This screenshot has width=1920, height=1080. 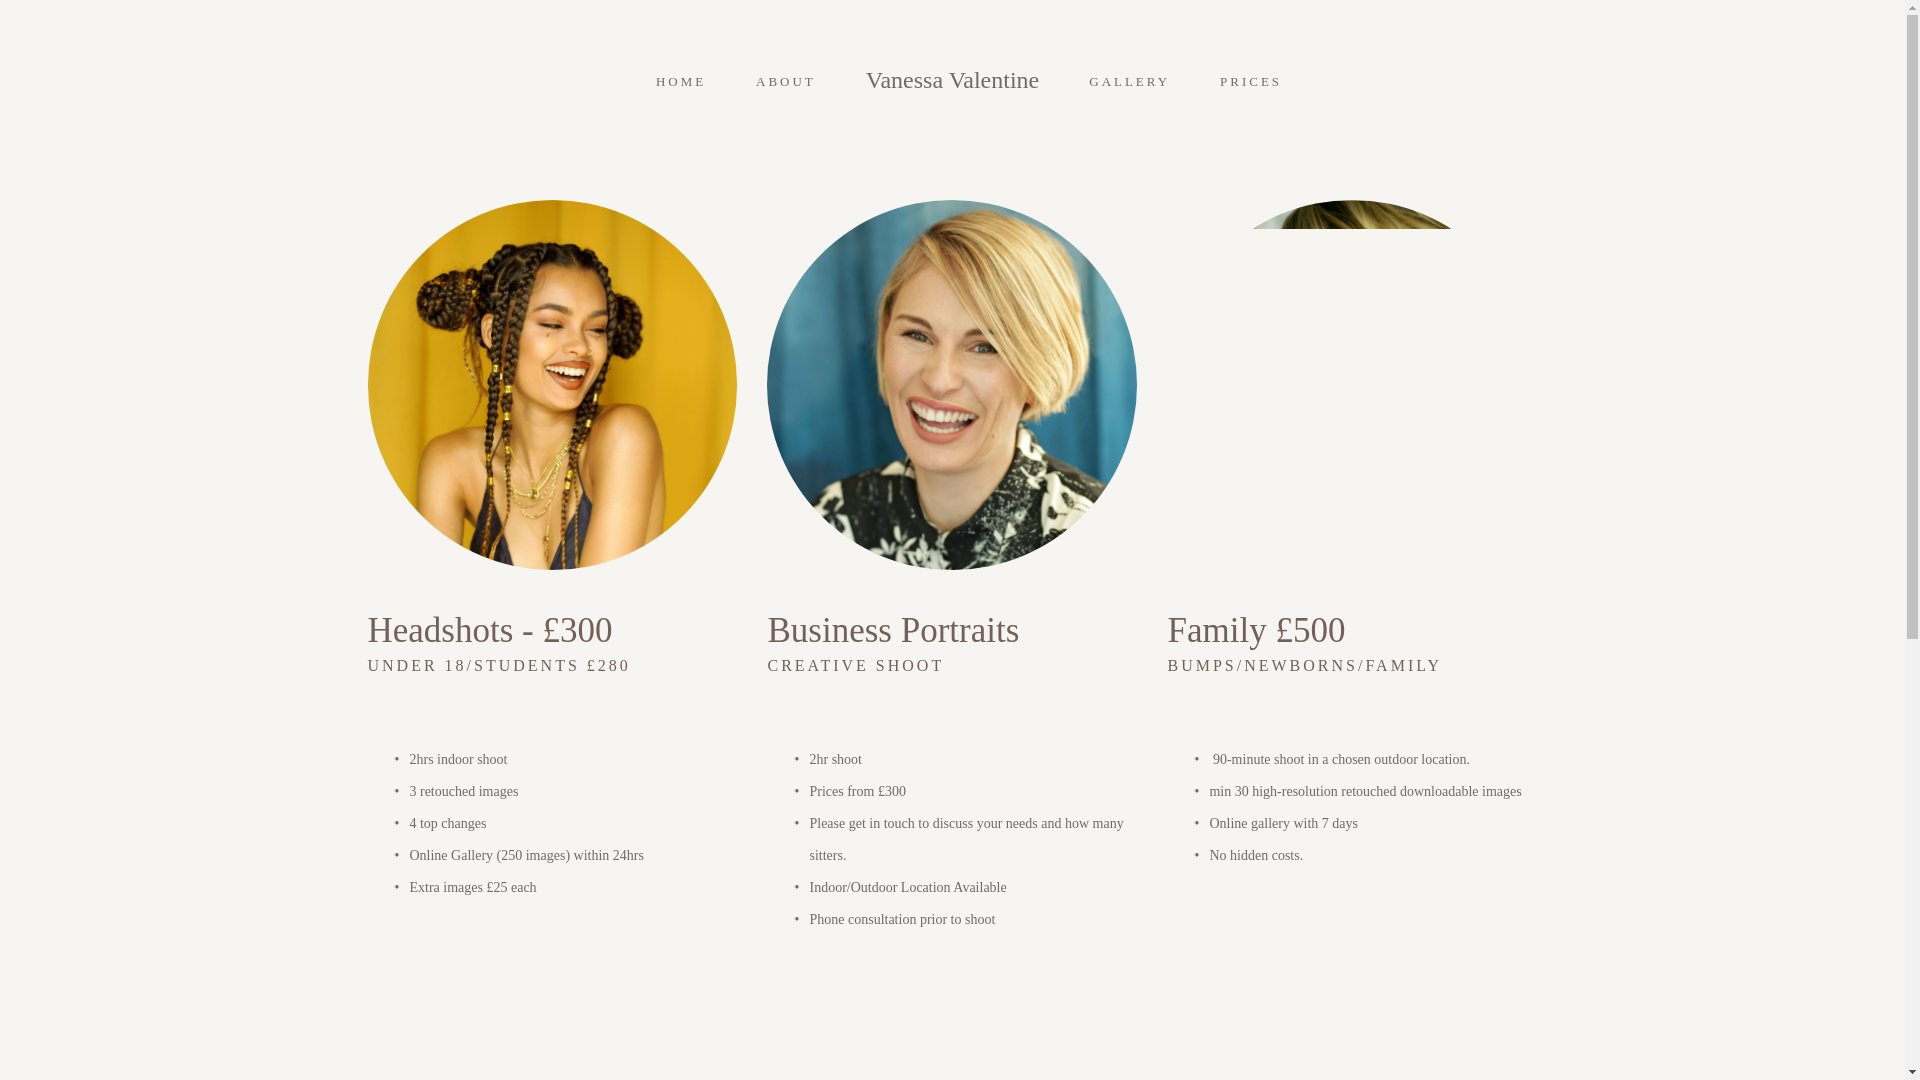 I want to click on GALLERY, so click(x=1128, y=81).